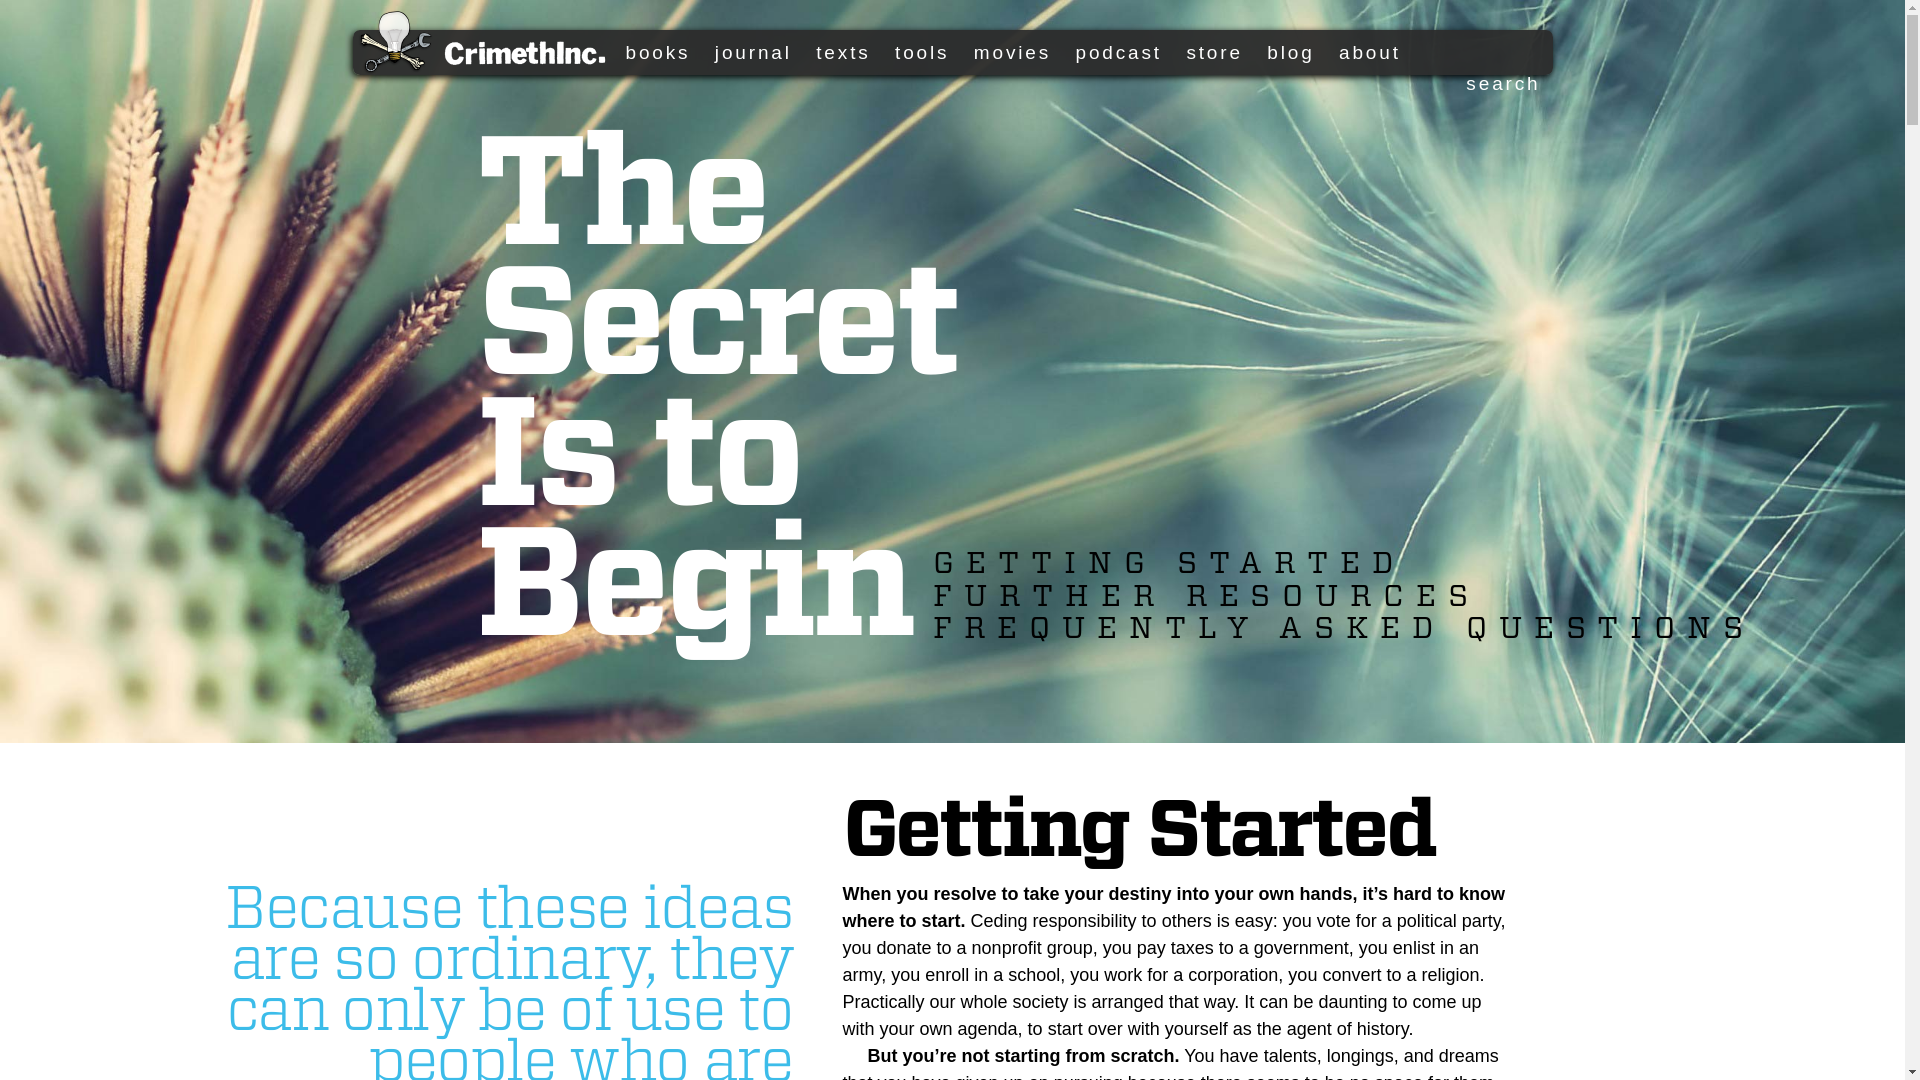  Describe the element at coordinates (1206, 594) in the screenshot. I see `FURTHER RESOURCES` at that location.